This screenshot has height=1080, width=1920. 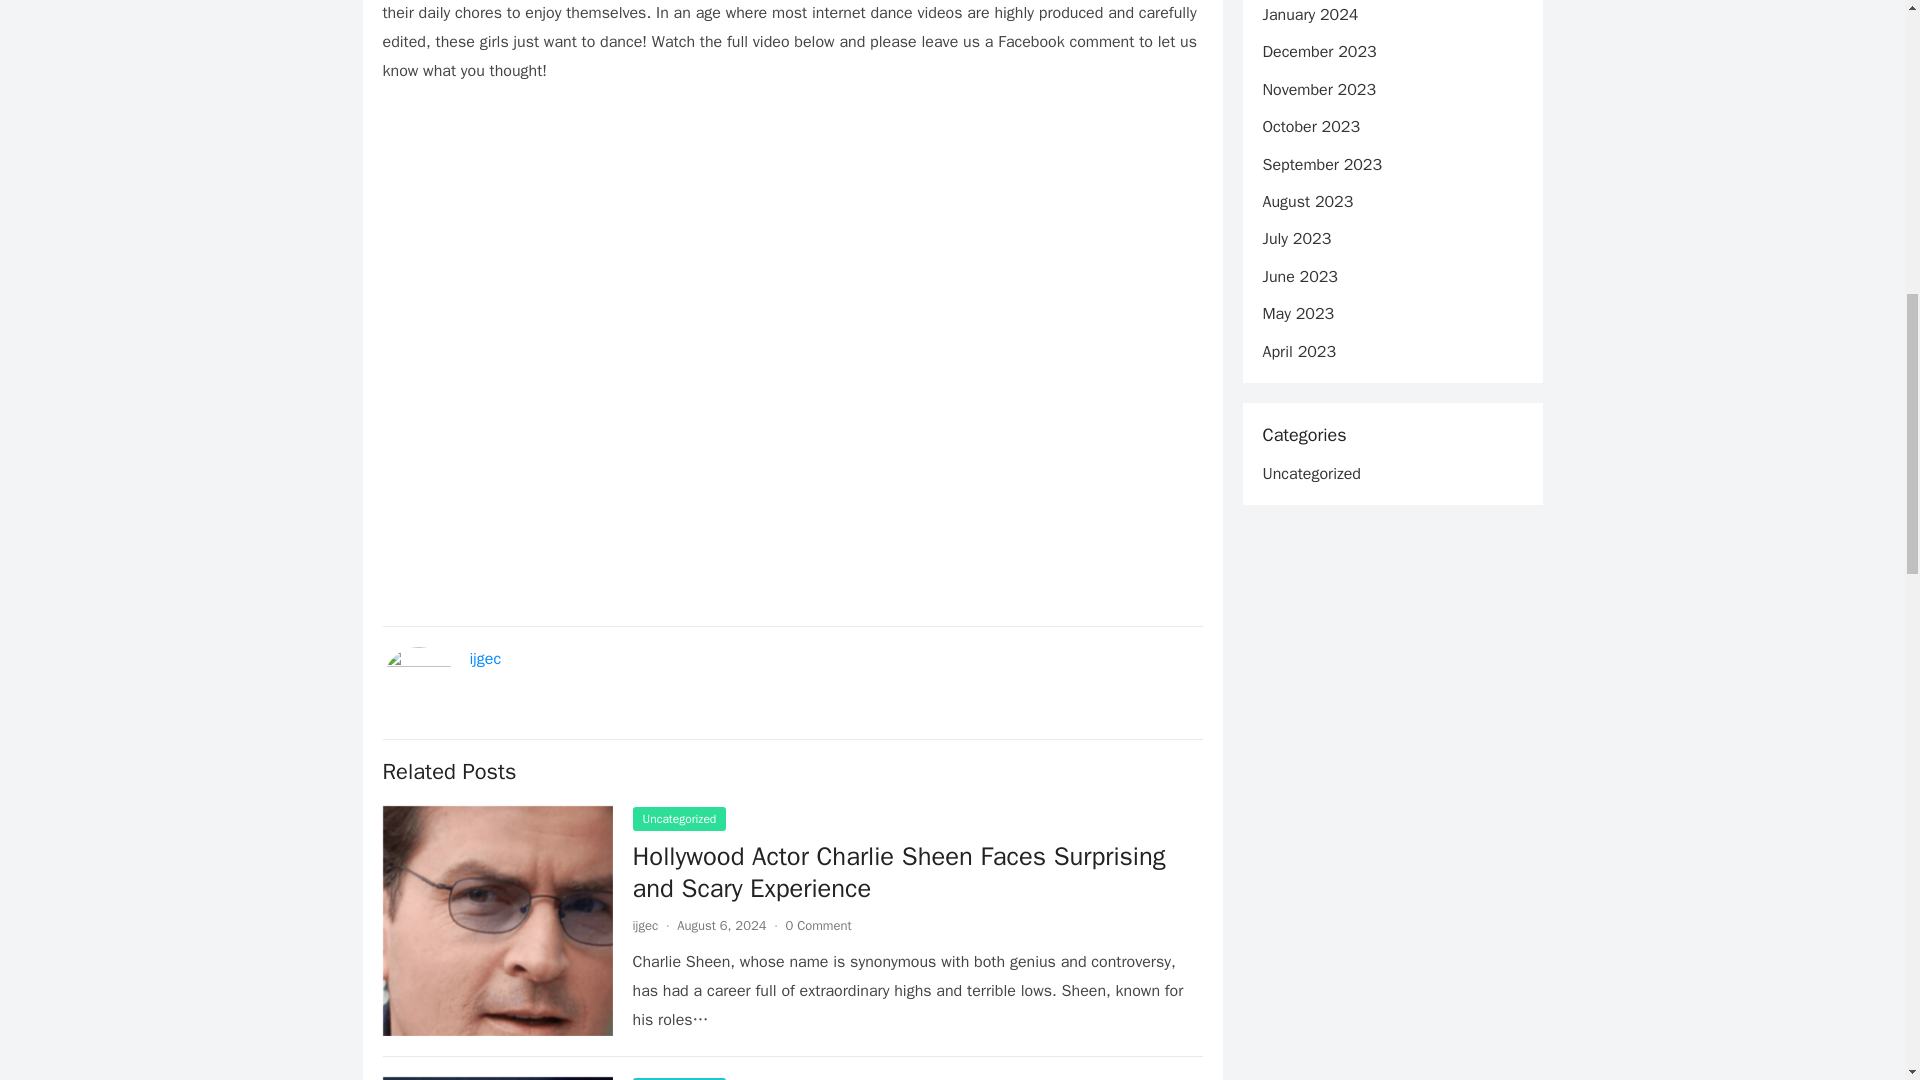 What do you see at coordinates (486, 658) in the screenshot?
I see `ijgec` at bounding box center [486, 658].